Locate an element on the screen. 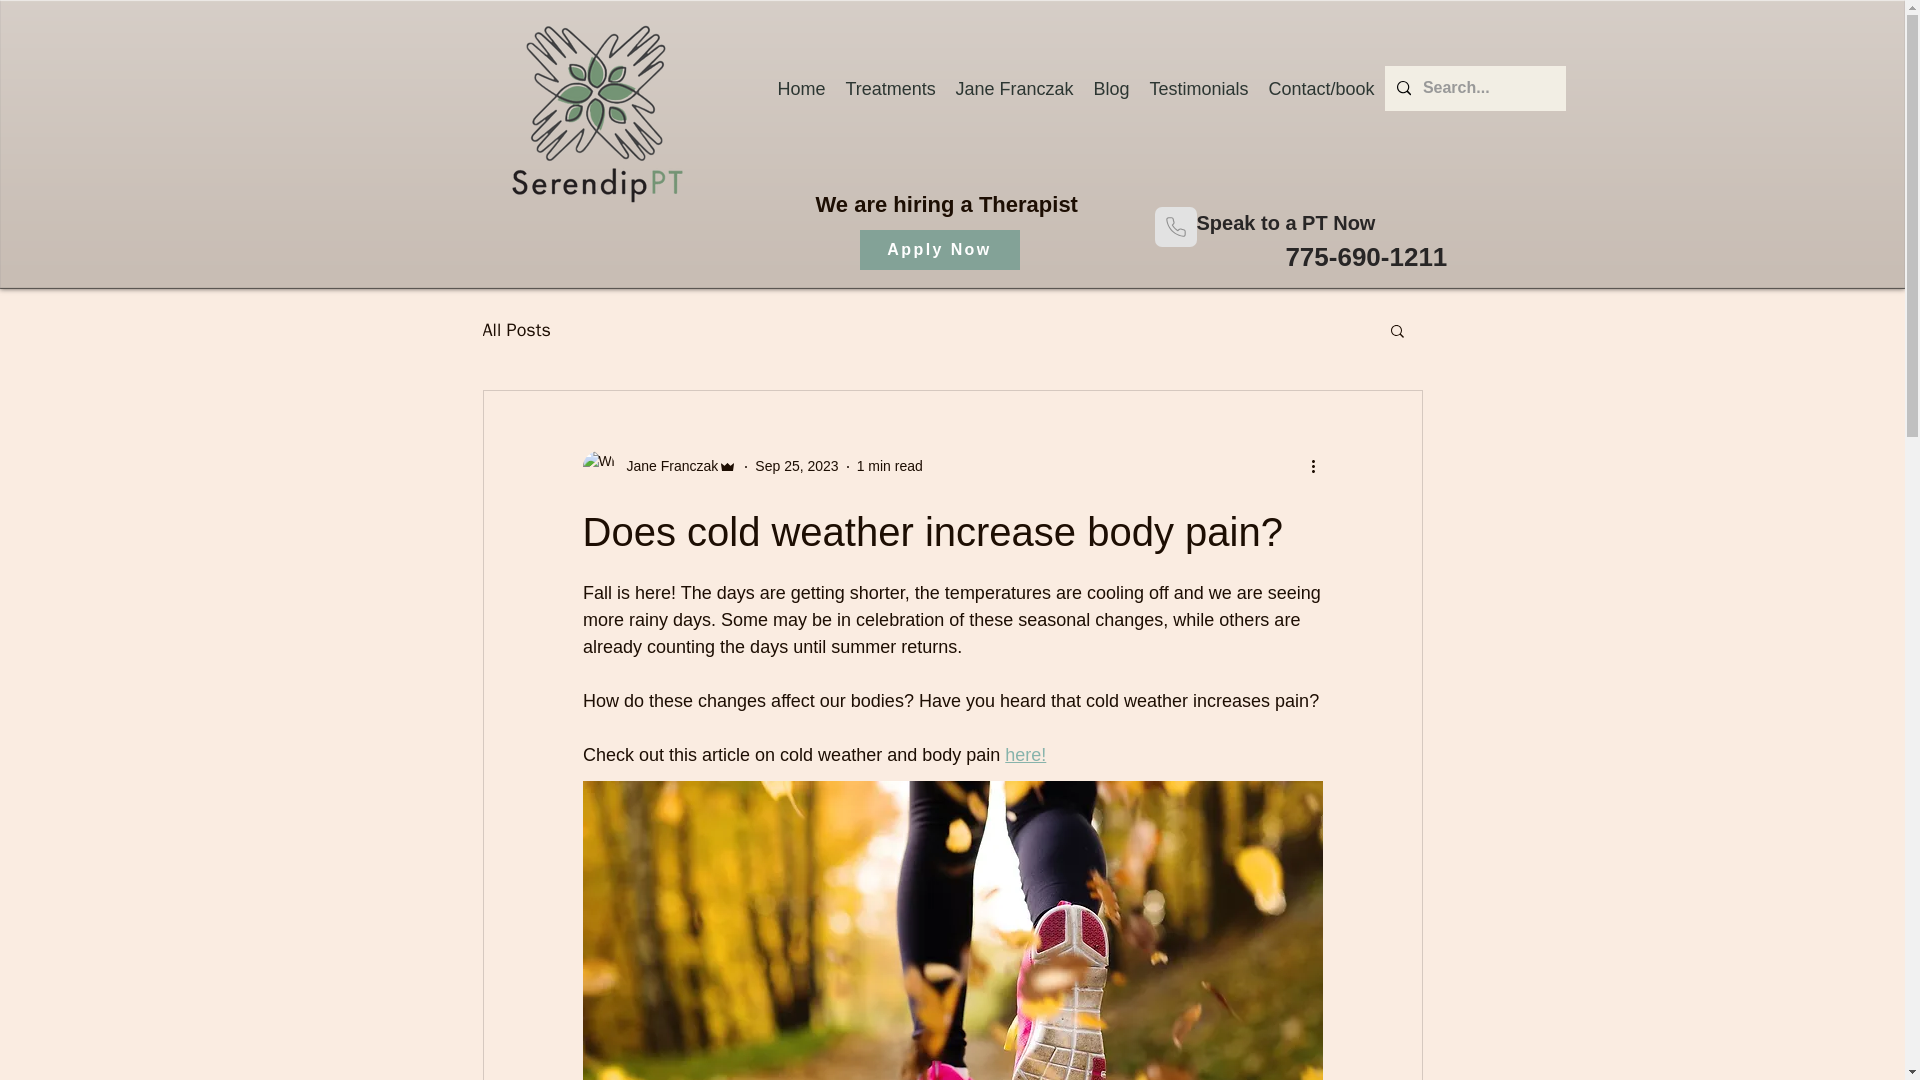 The height and width of the screenshot is (1080, 1920). Testimonials is located at coordinates (1200, 88).